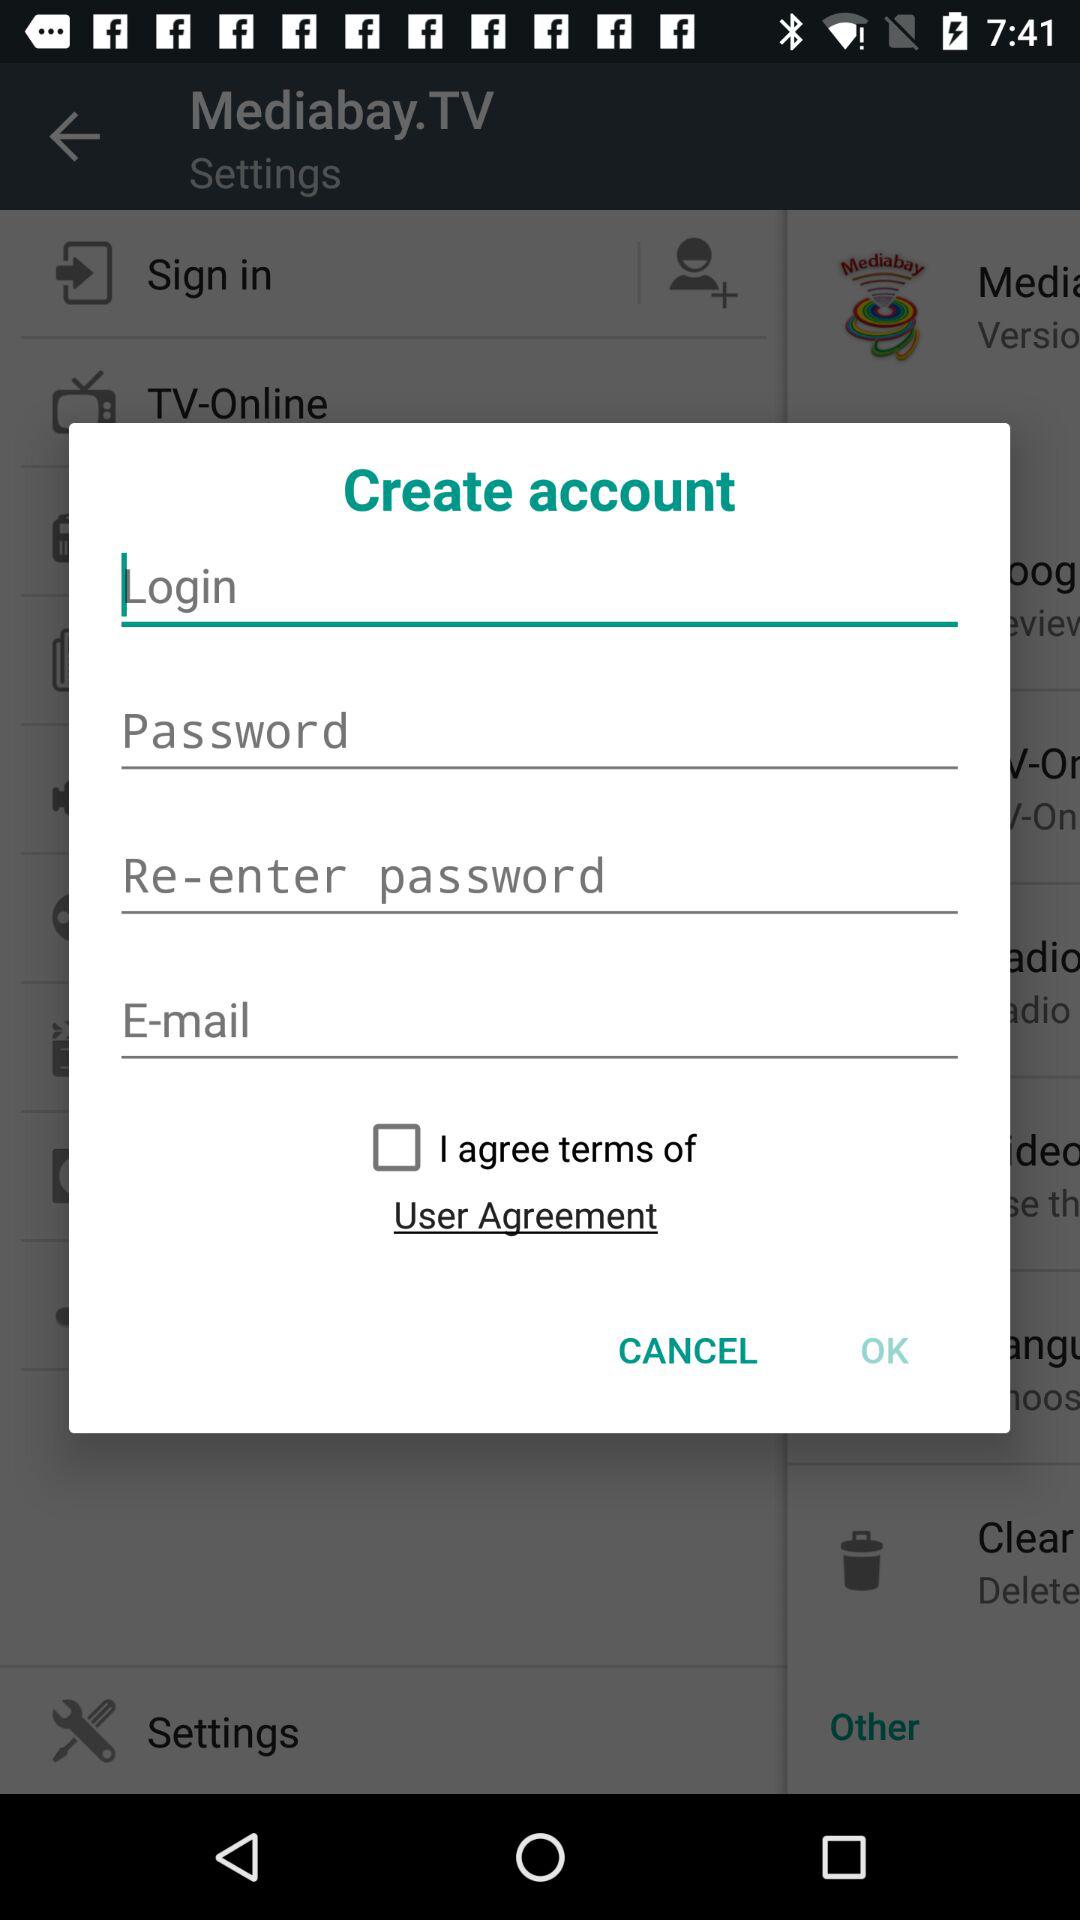 Image resolution: width=1080 pixels, height=1920 pixels. What do you see at coordinates (884, 1349) in the screenshot?
I see `turn off the item at the bottom right corner` at bounding box center [884, 1349].